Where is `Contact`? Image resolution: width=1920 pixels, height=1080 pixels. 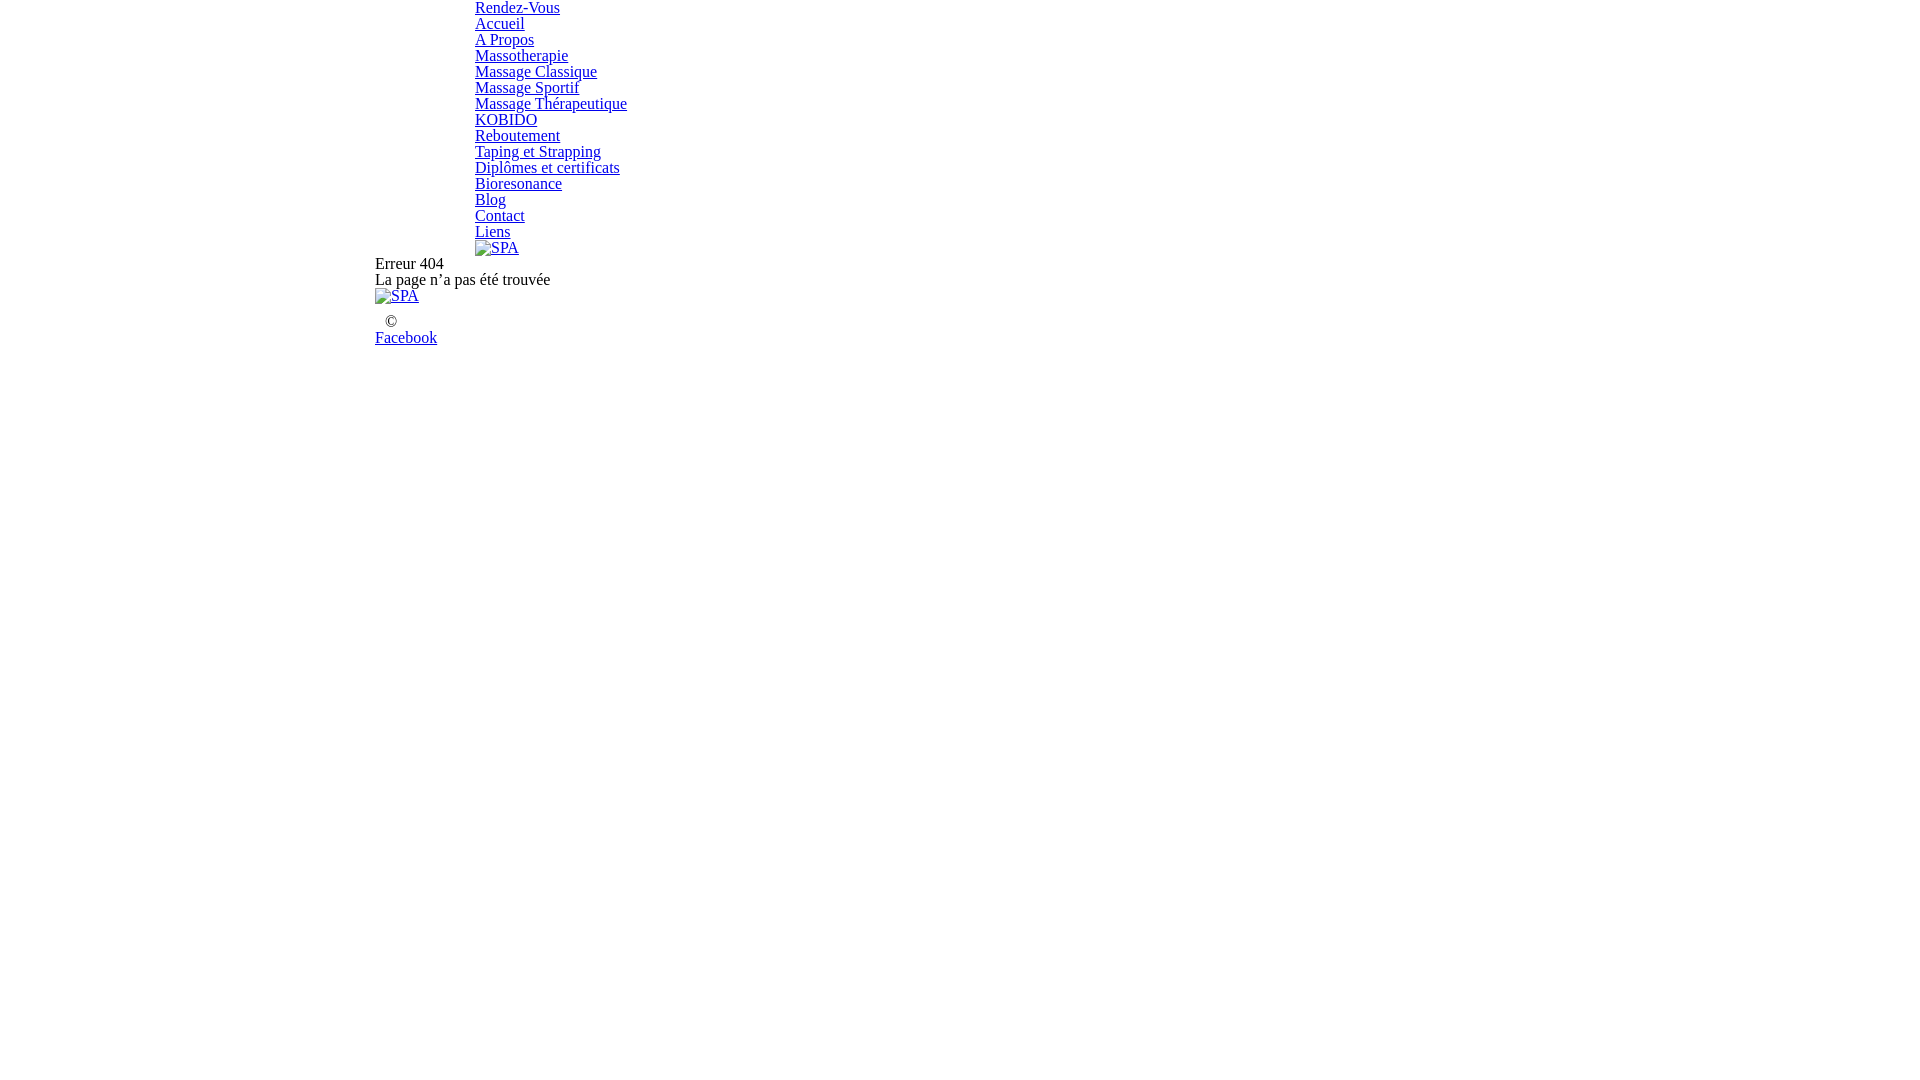 Contact is located at coordinates (500, 216).